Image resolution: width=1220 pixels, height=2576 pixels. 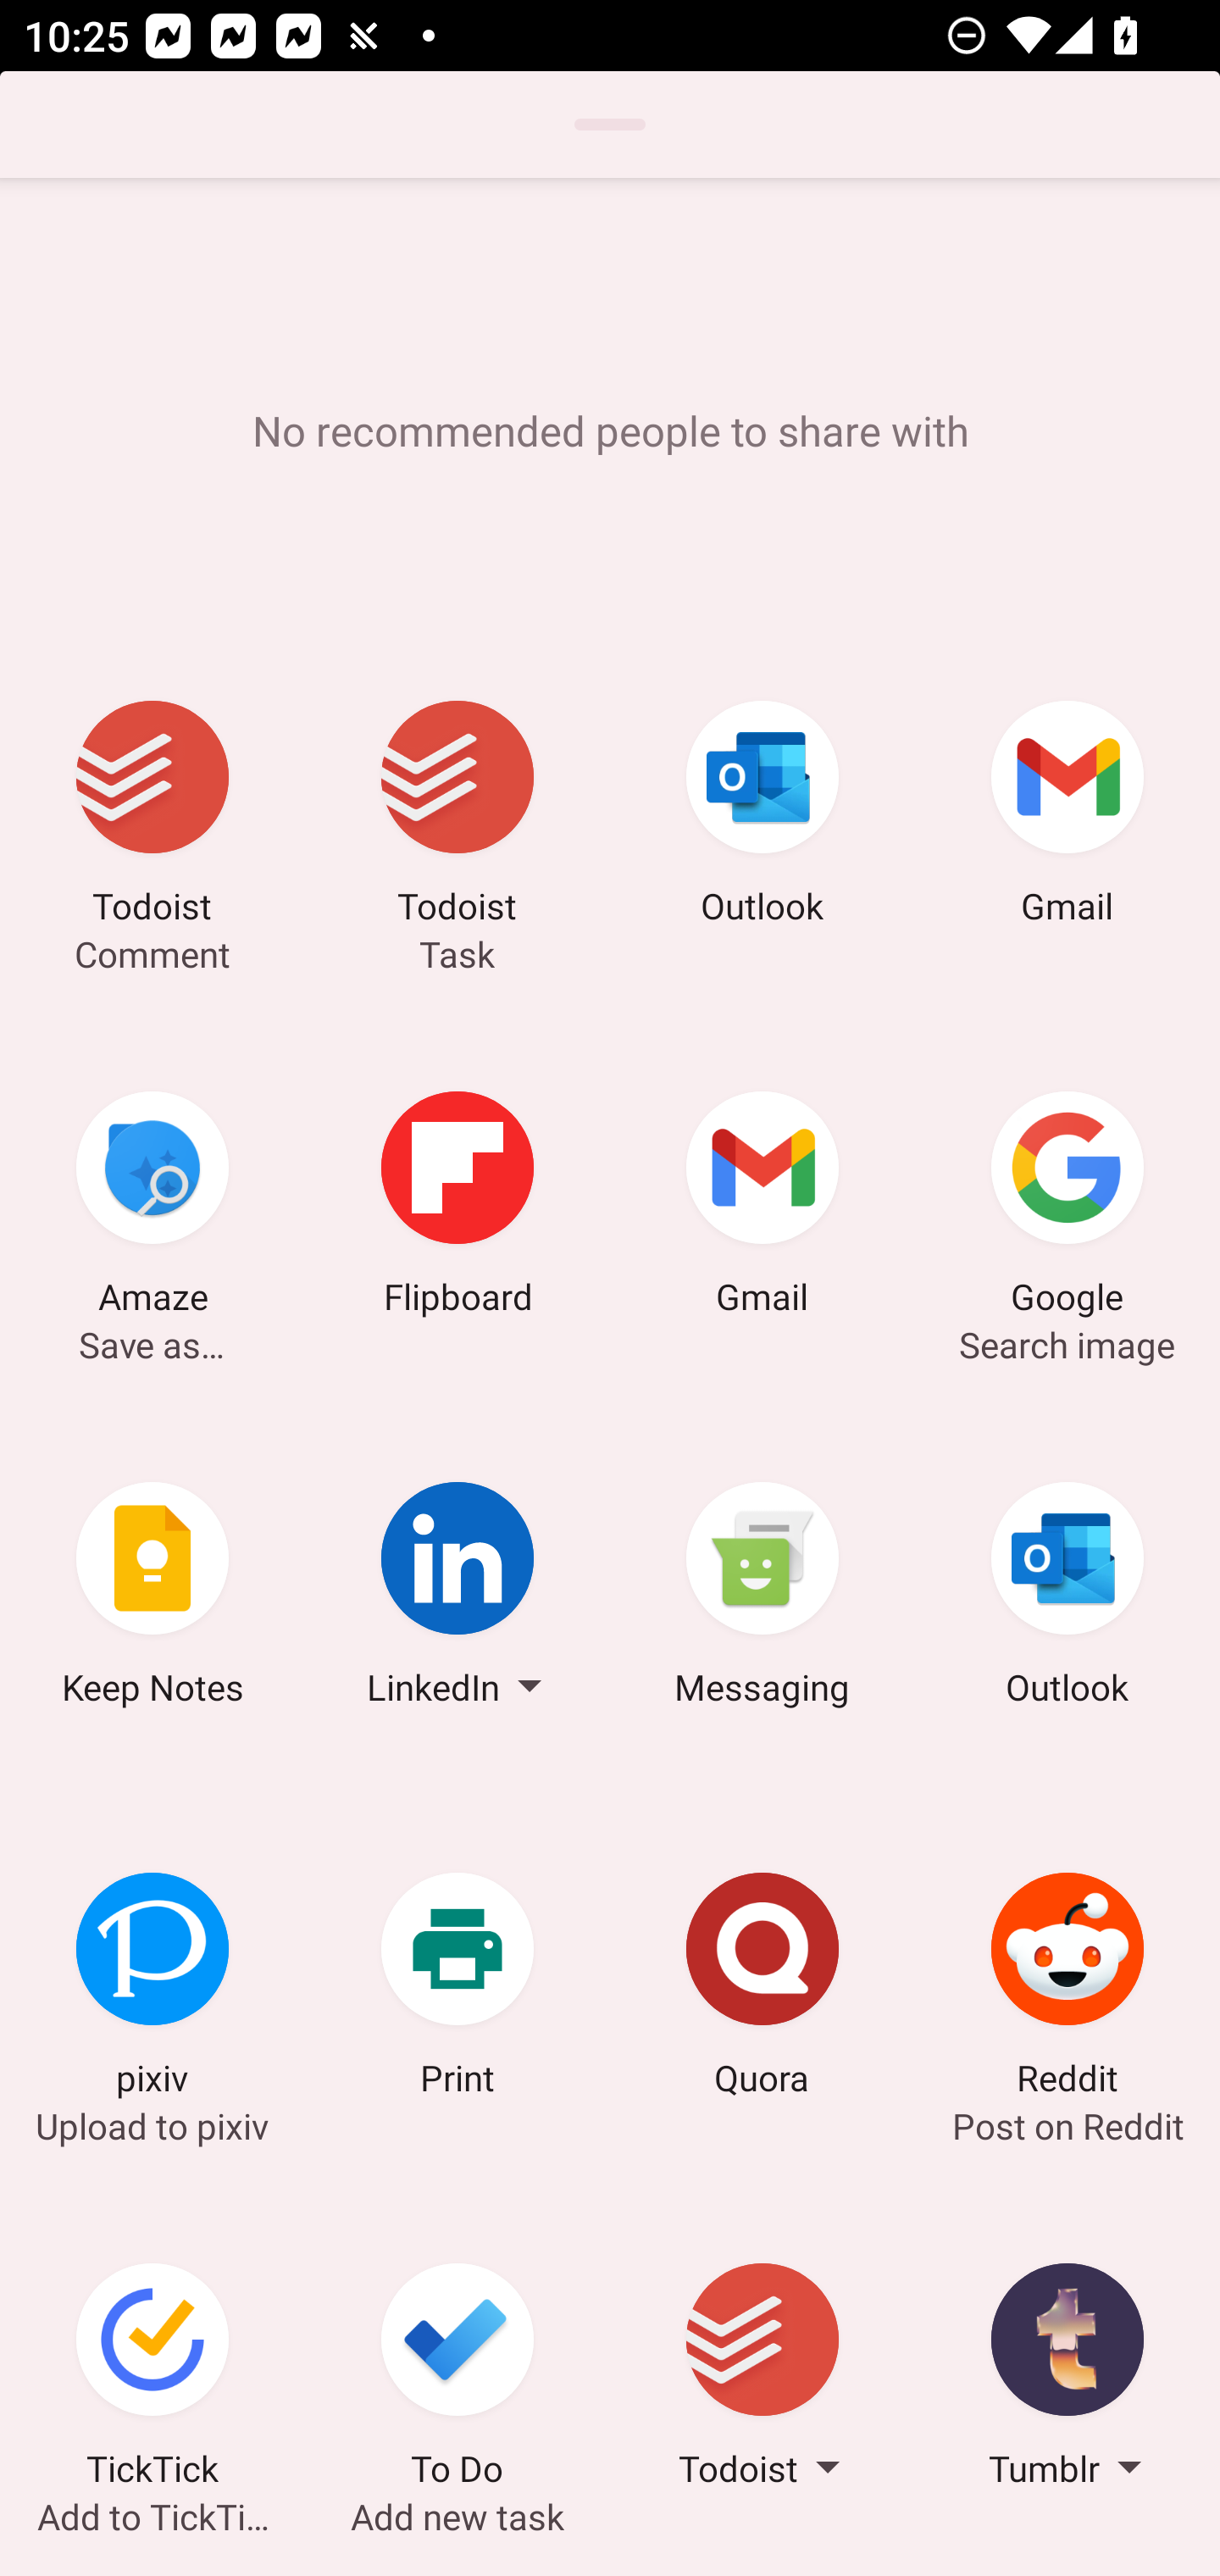 I want to click on TickTick Add to TickTick, so click(x=152, y=2379).